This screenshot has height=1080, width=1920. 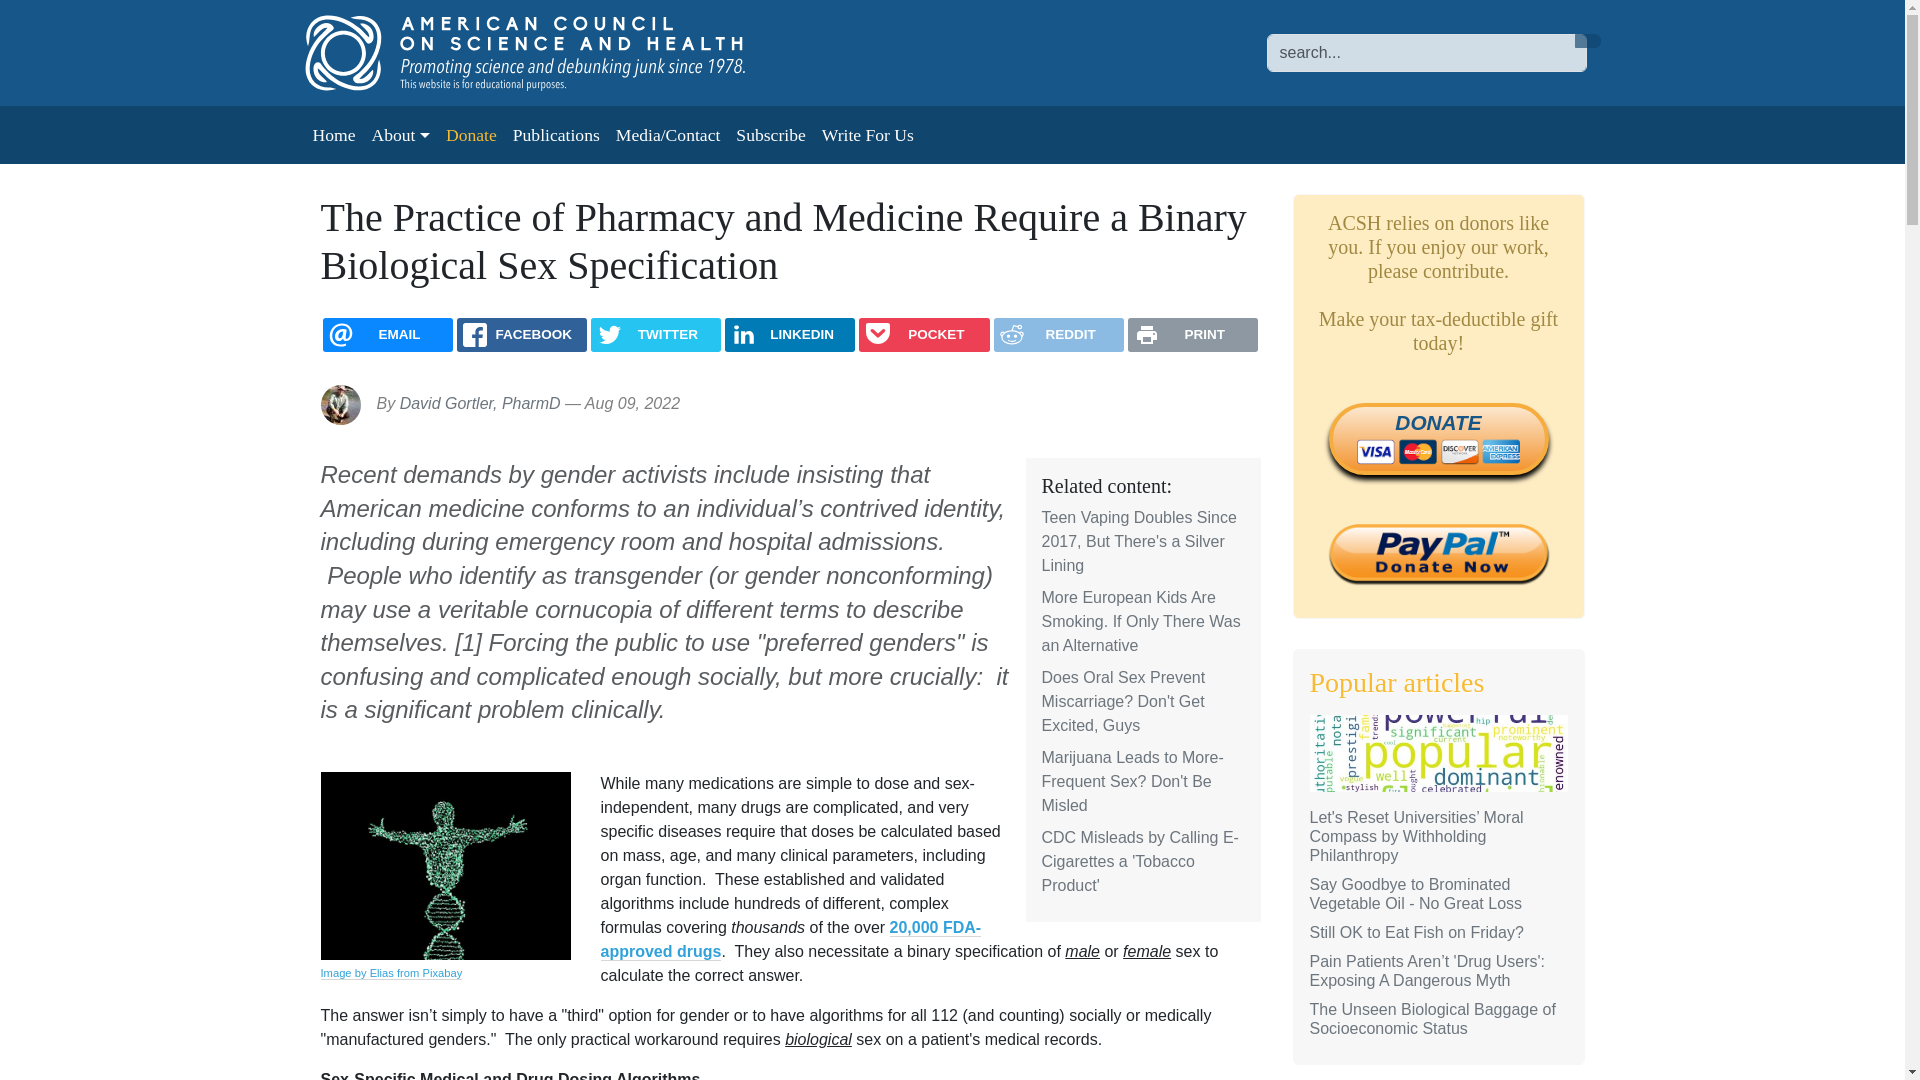 What do you see at coordinates (1139, 540) in the screenshot?
I see `Teen Vaping Doubles Since 2017, But There's a Silver Lining` at bounding box center [1139, 540].